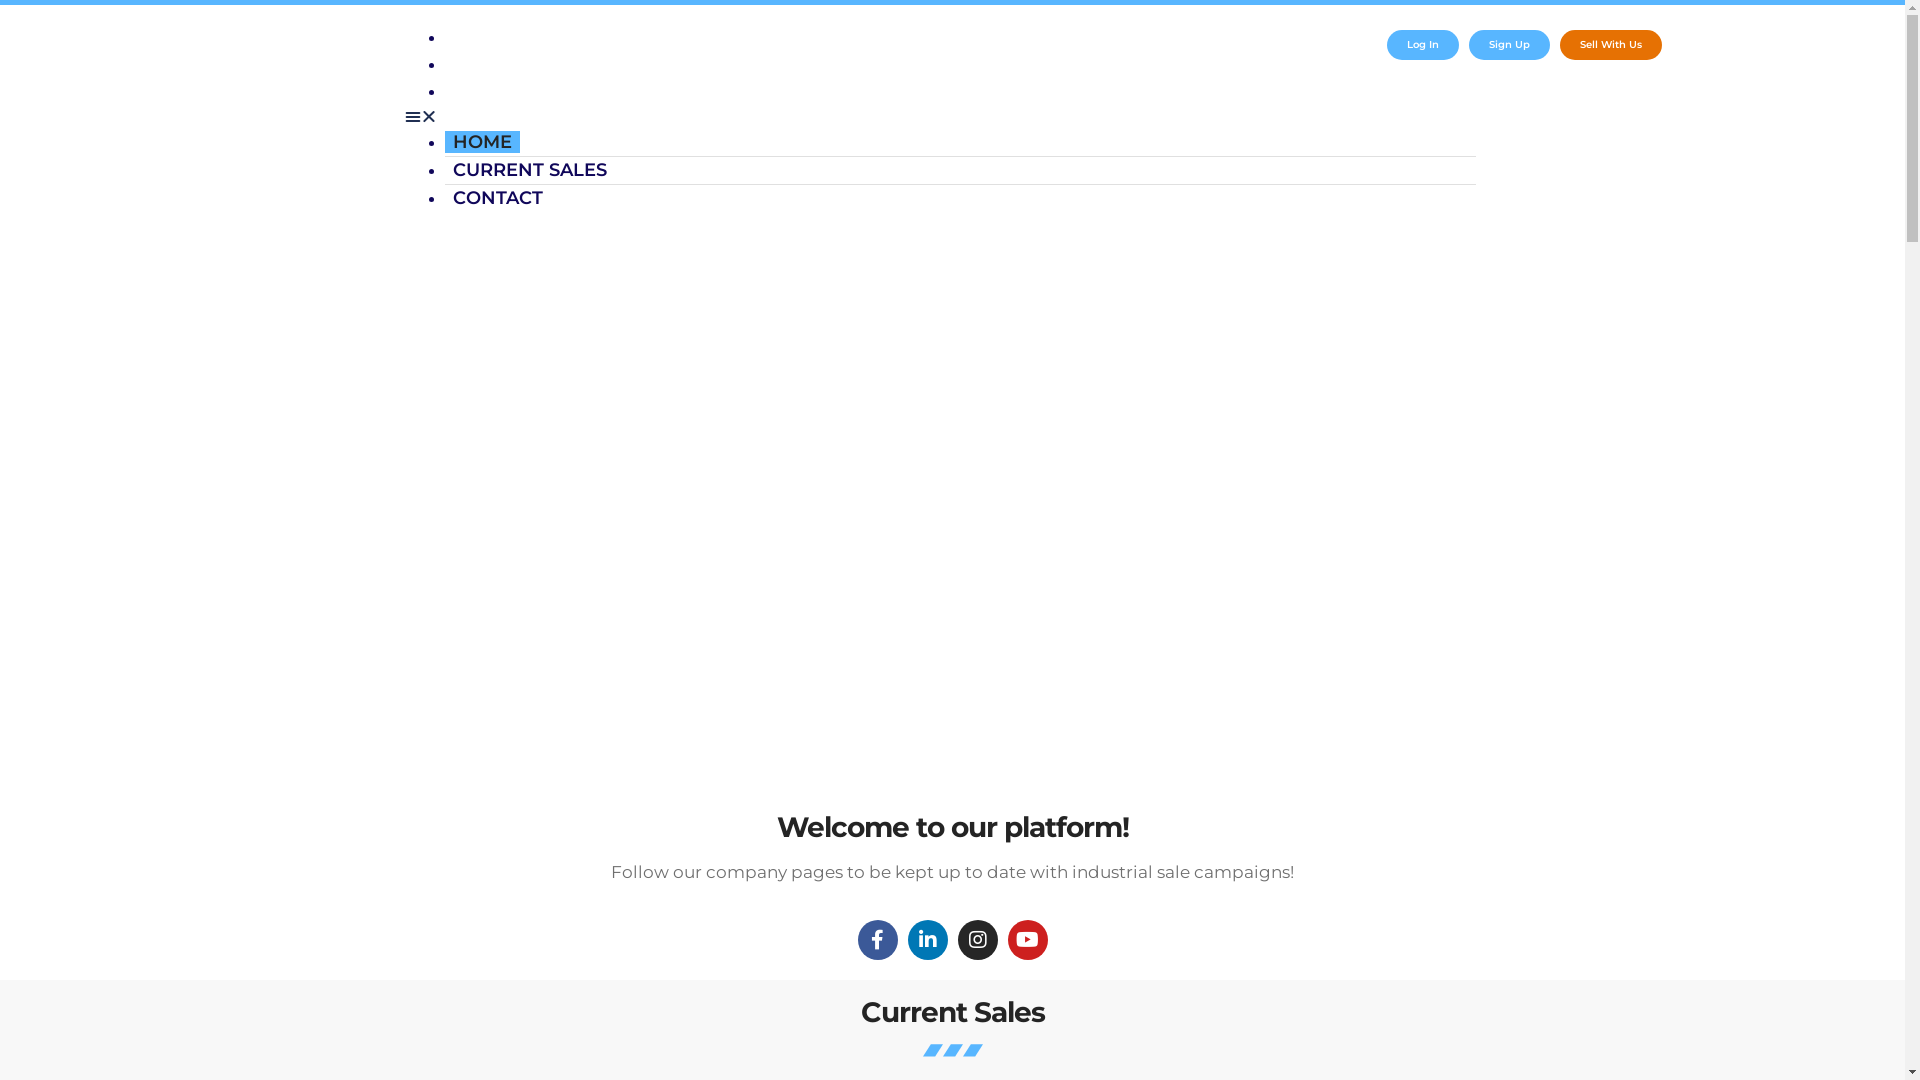 Image resolution: width=1920 pixels, height=1080 pixels. I want to click on Current Sales, so click(518, 64).